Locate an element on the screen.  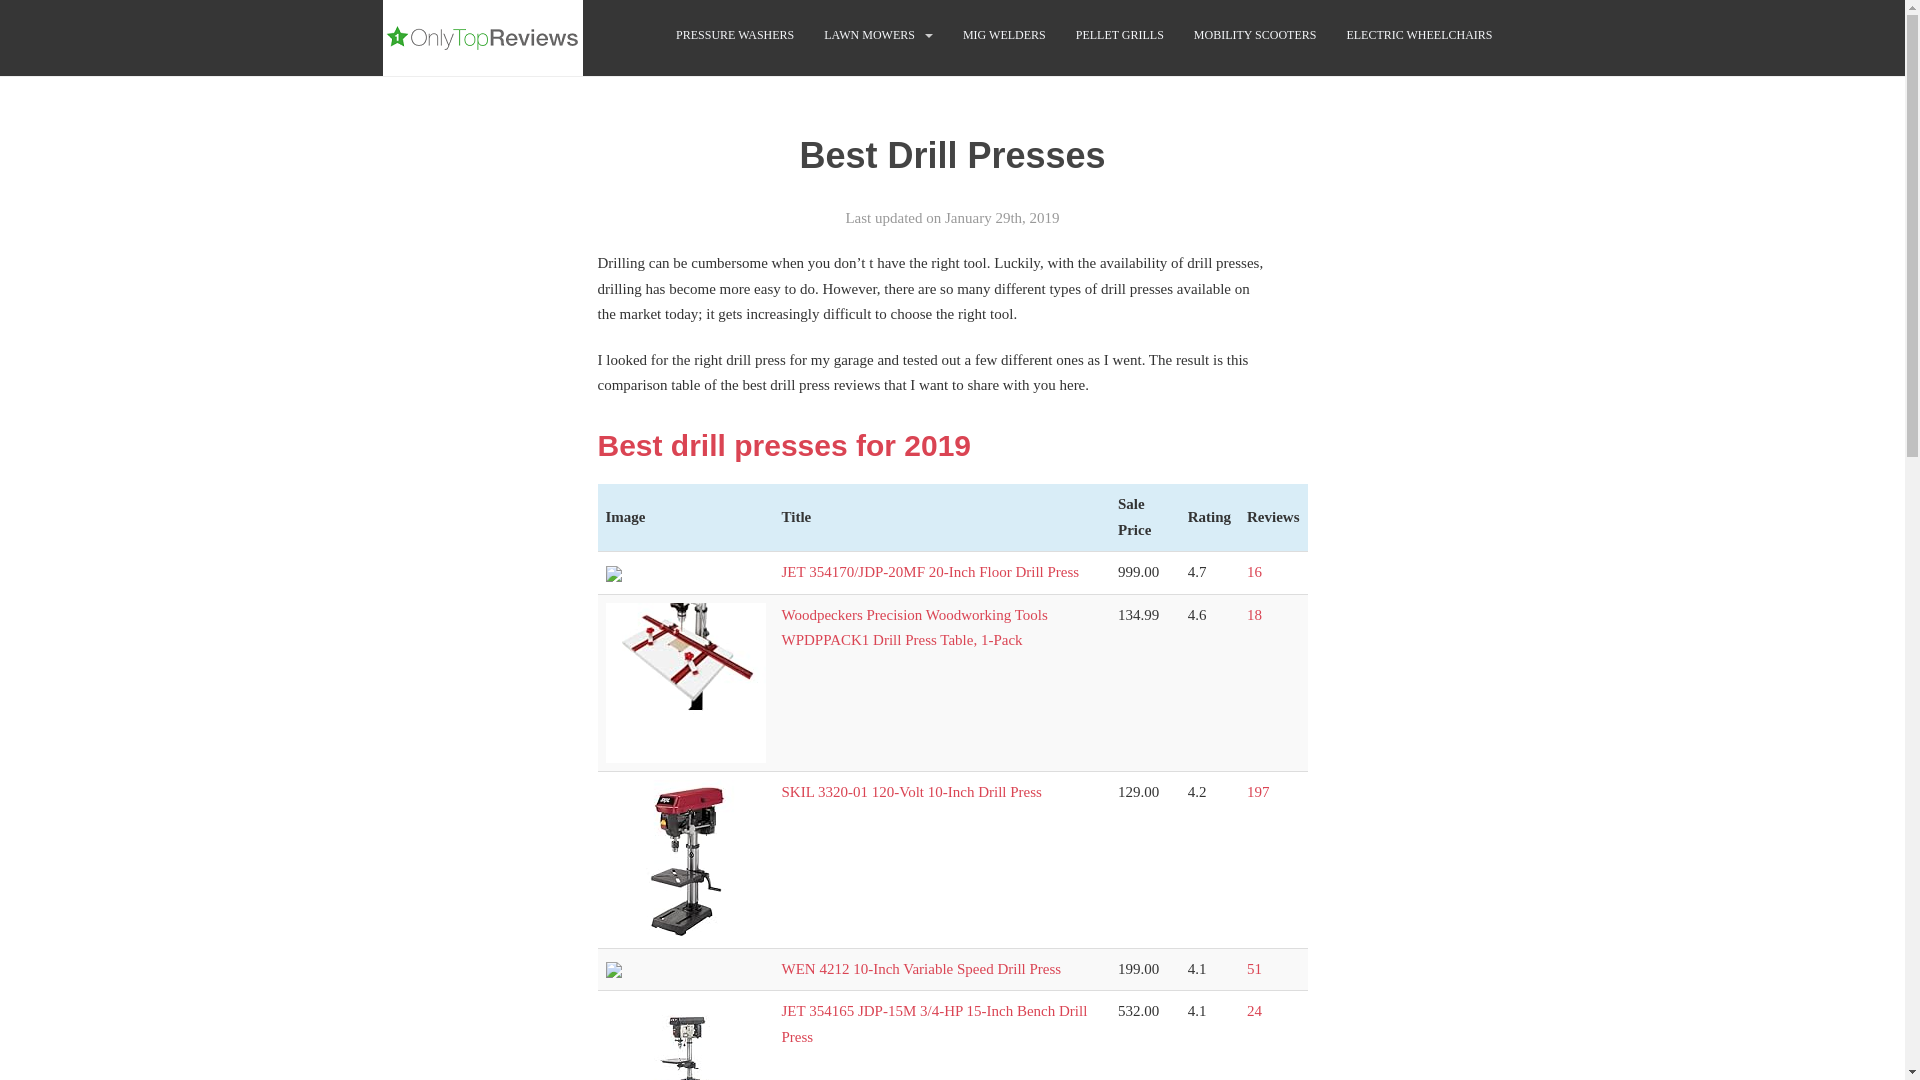
16 is located at coordinates (1254, 571).